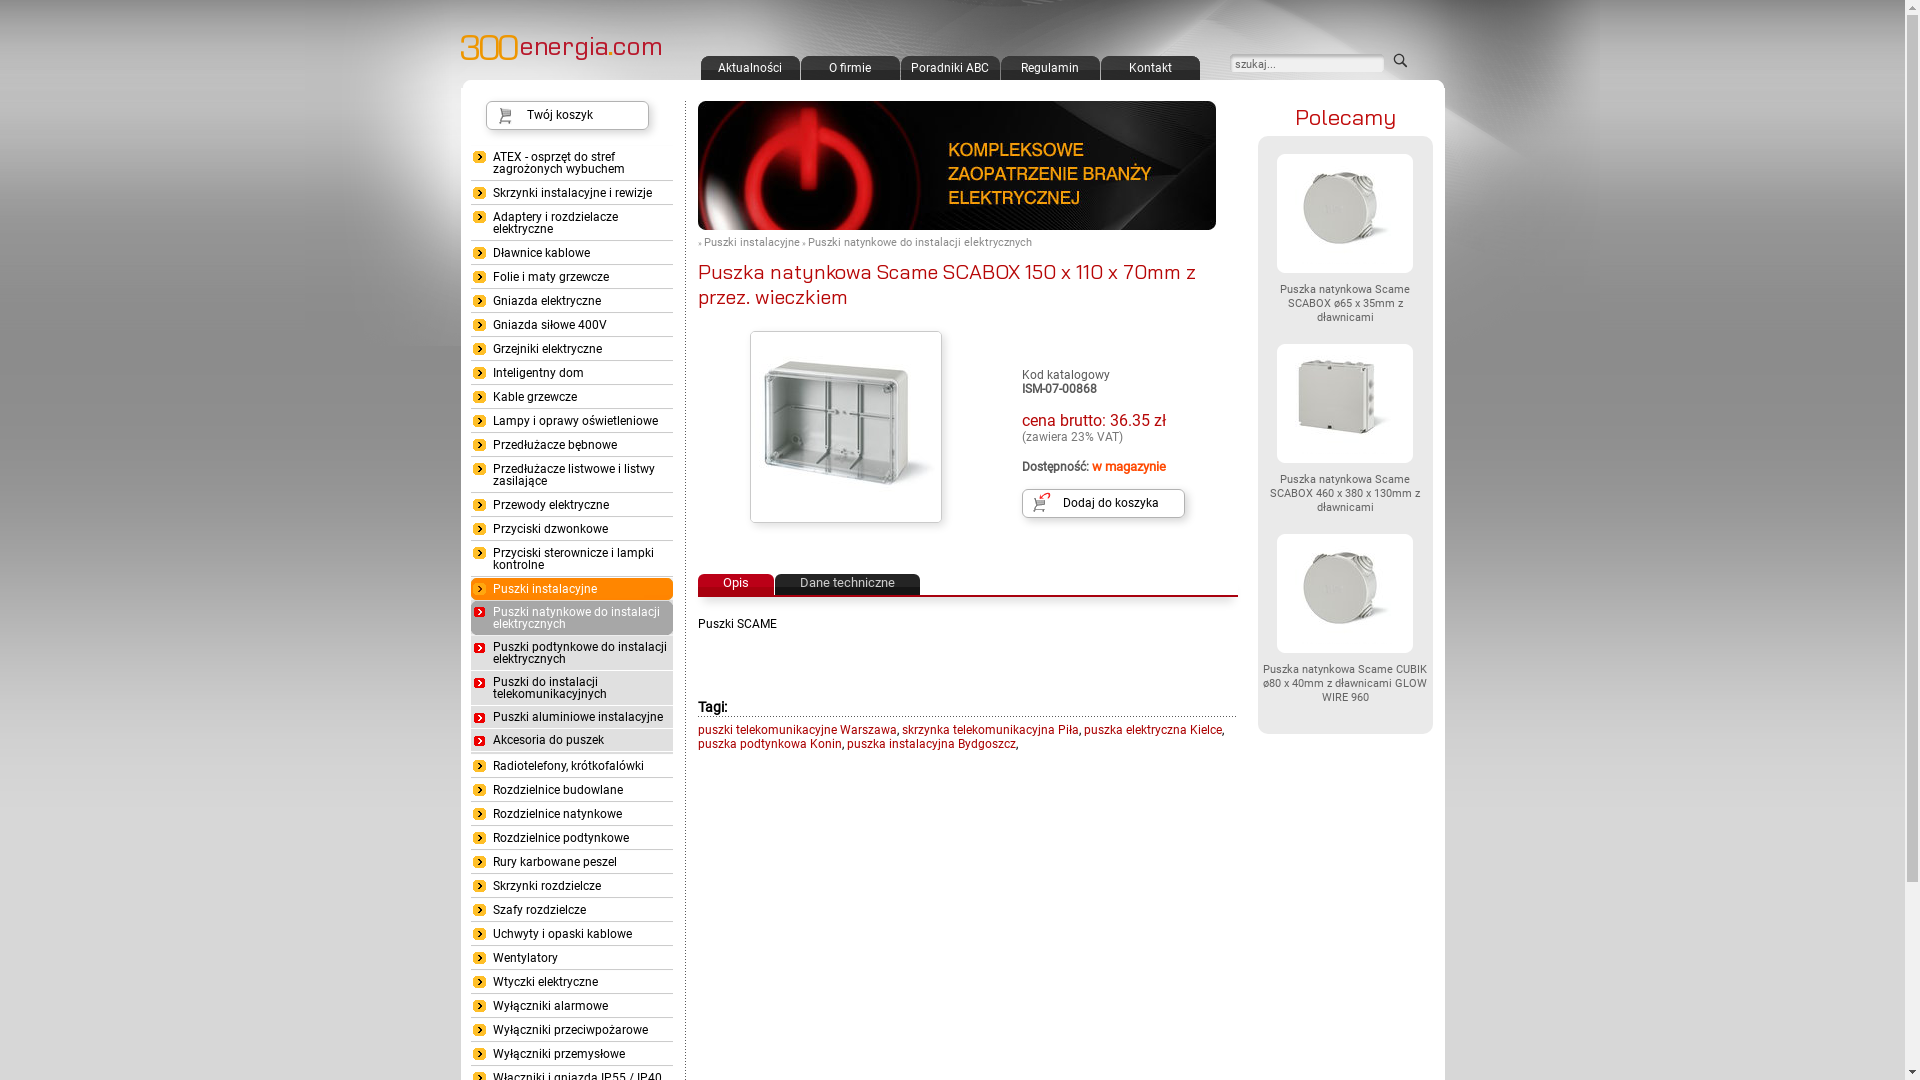 The width and height of the screenshot is (1920, 1080). Describe the element at coordinates (571, 373) in the screenshot. I see `Inteligentny dom` at that location.